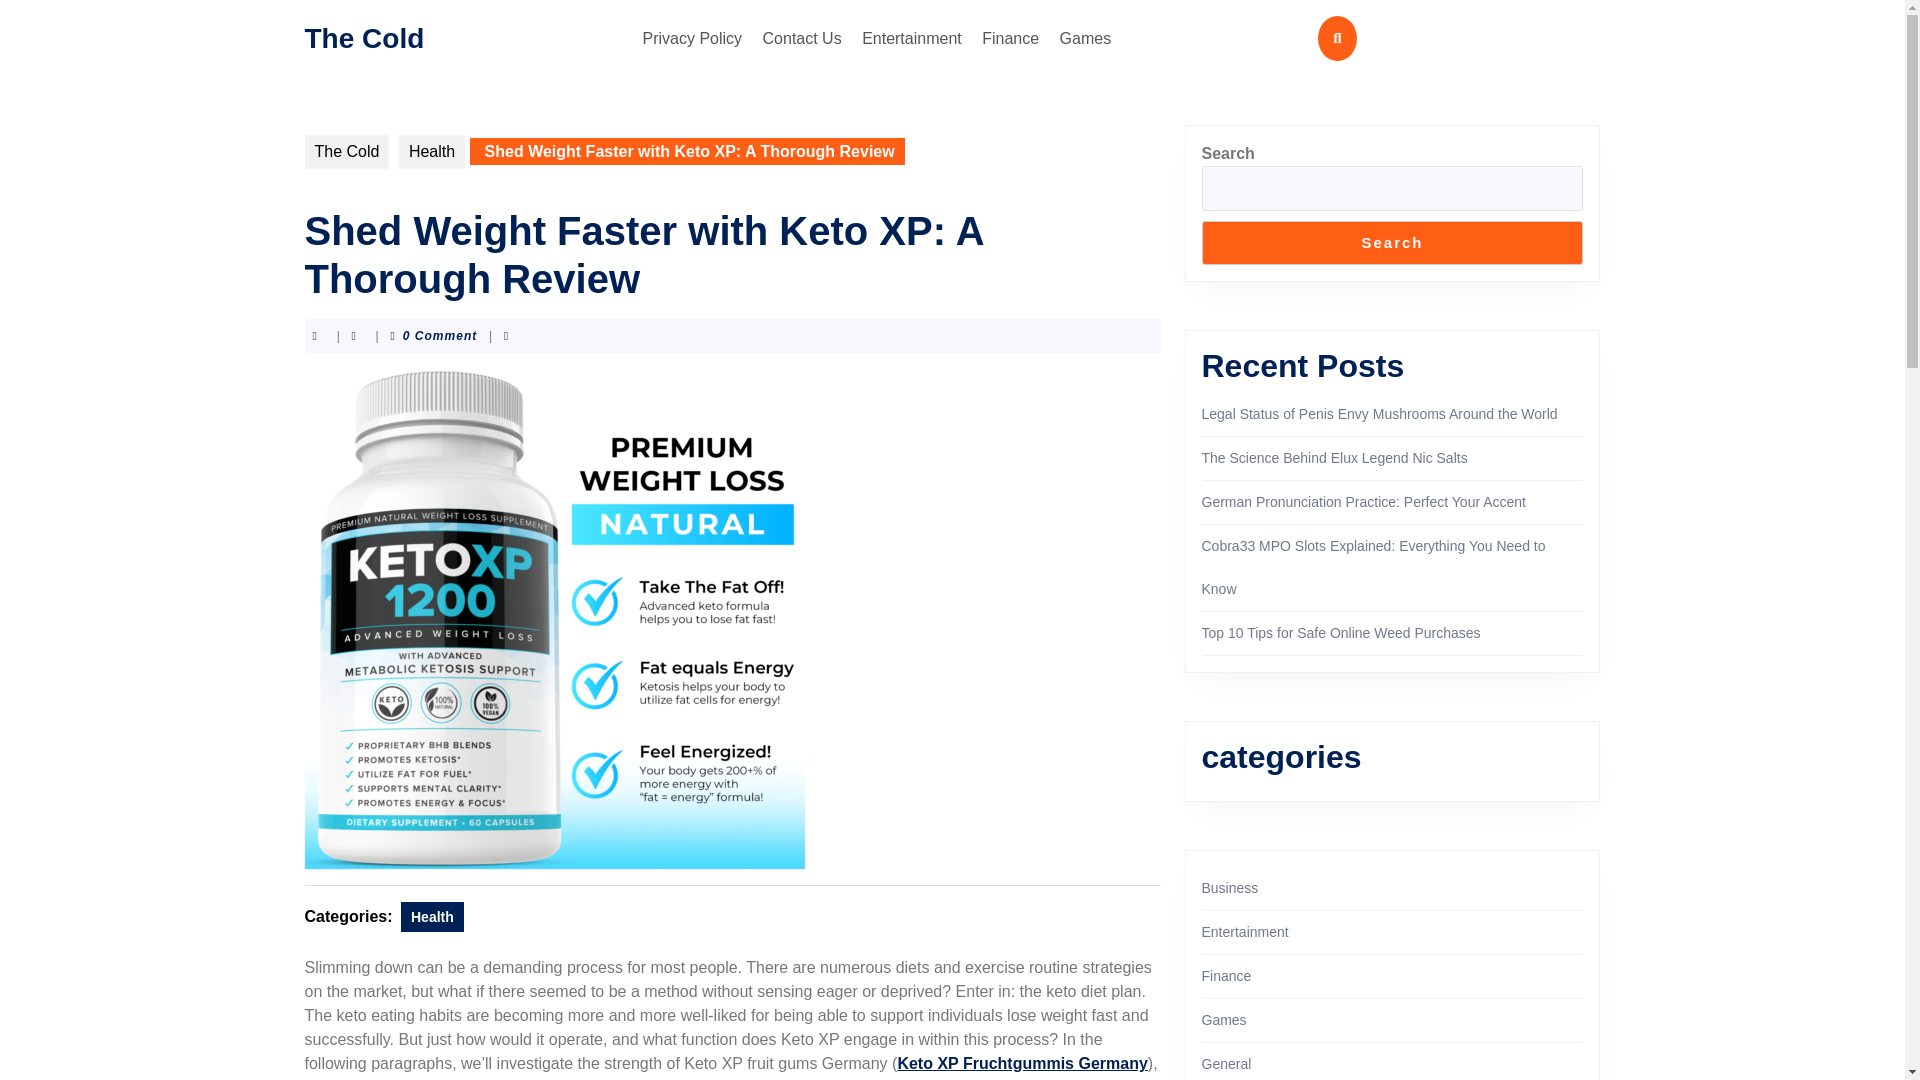  What do you see at coordinates (692, 38) in the screenshot?
I see `Privacy Policy` at bounding box center [692, 38].